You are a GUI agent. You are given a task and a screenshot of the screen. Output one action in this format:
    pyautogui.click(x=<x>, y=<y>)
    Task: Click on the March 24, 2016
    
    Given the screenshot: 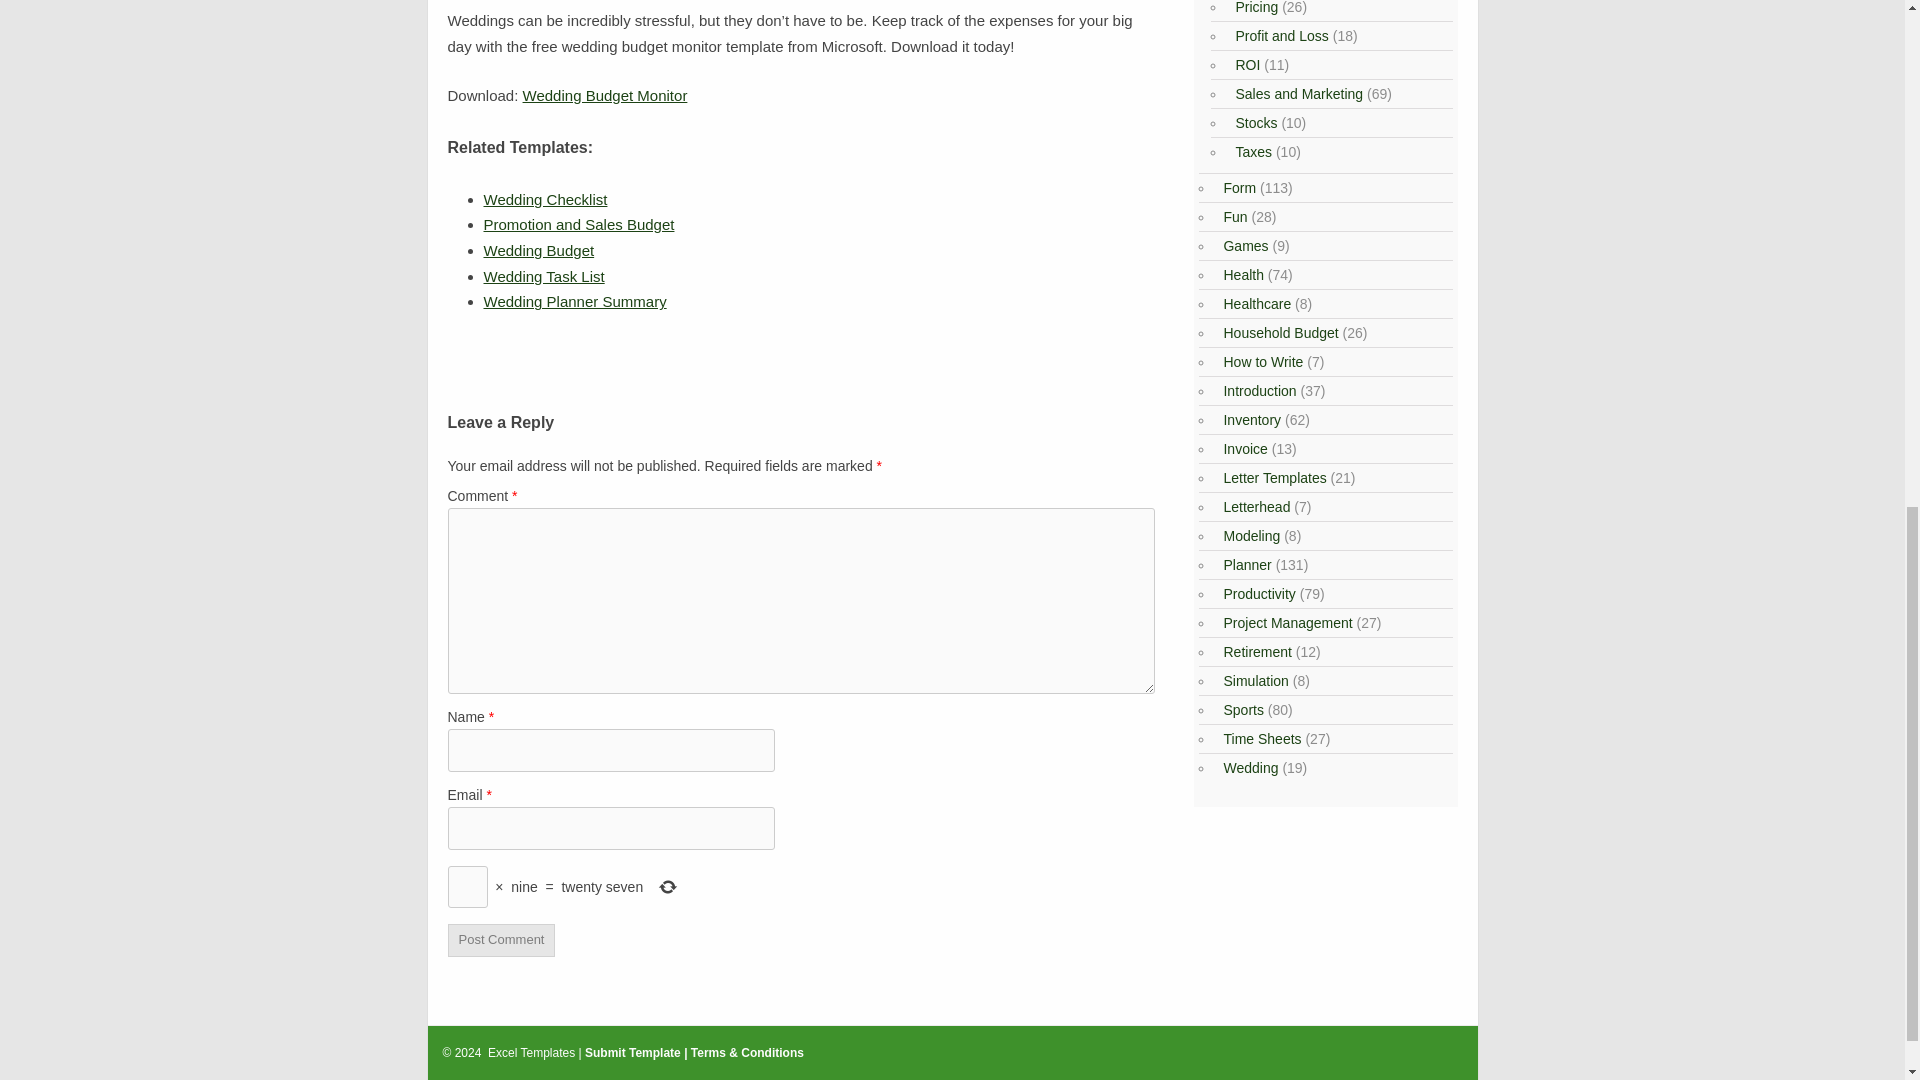 What is the action you would take?
    pyautogui.click(x=574, y=300)
    